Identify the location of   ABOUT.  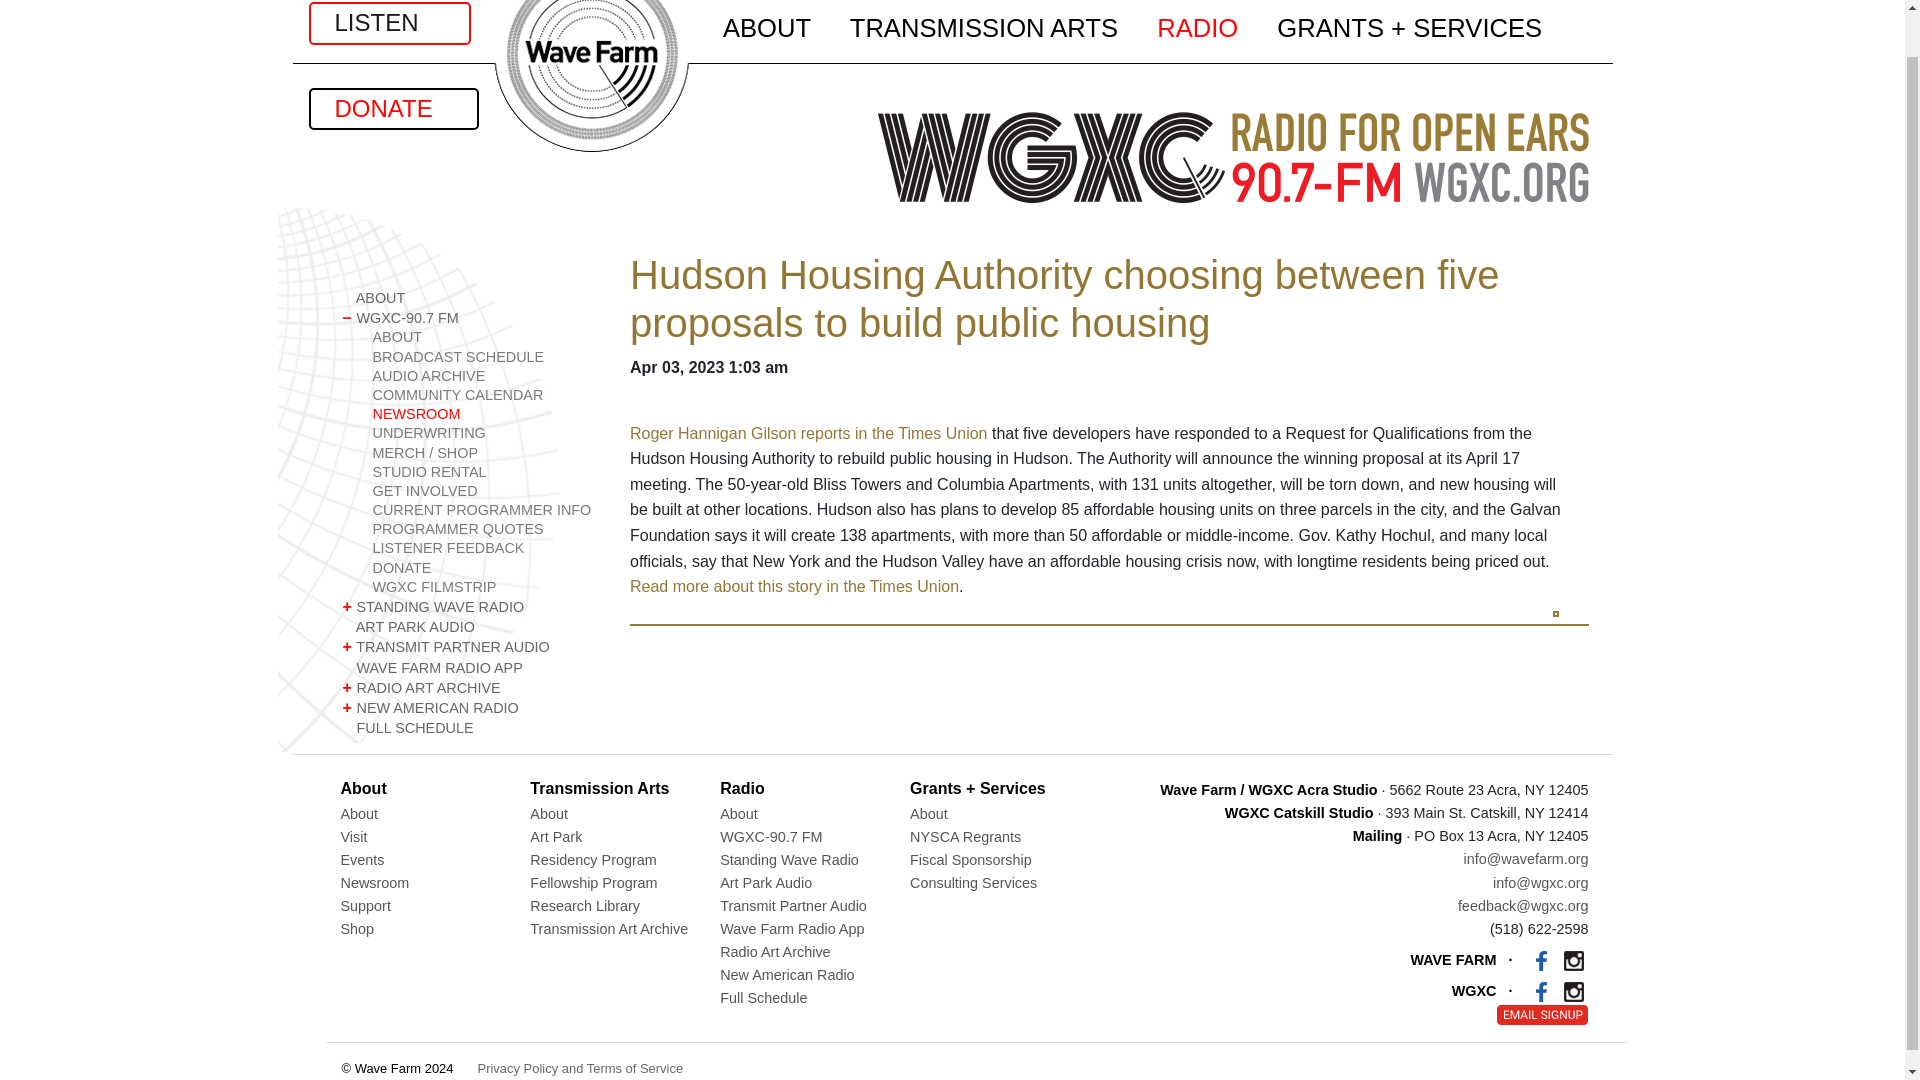
(469, 298).